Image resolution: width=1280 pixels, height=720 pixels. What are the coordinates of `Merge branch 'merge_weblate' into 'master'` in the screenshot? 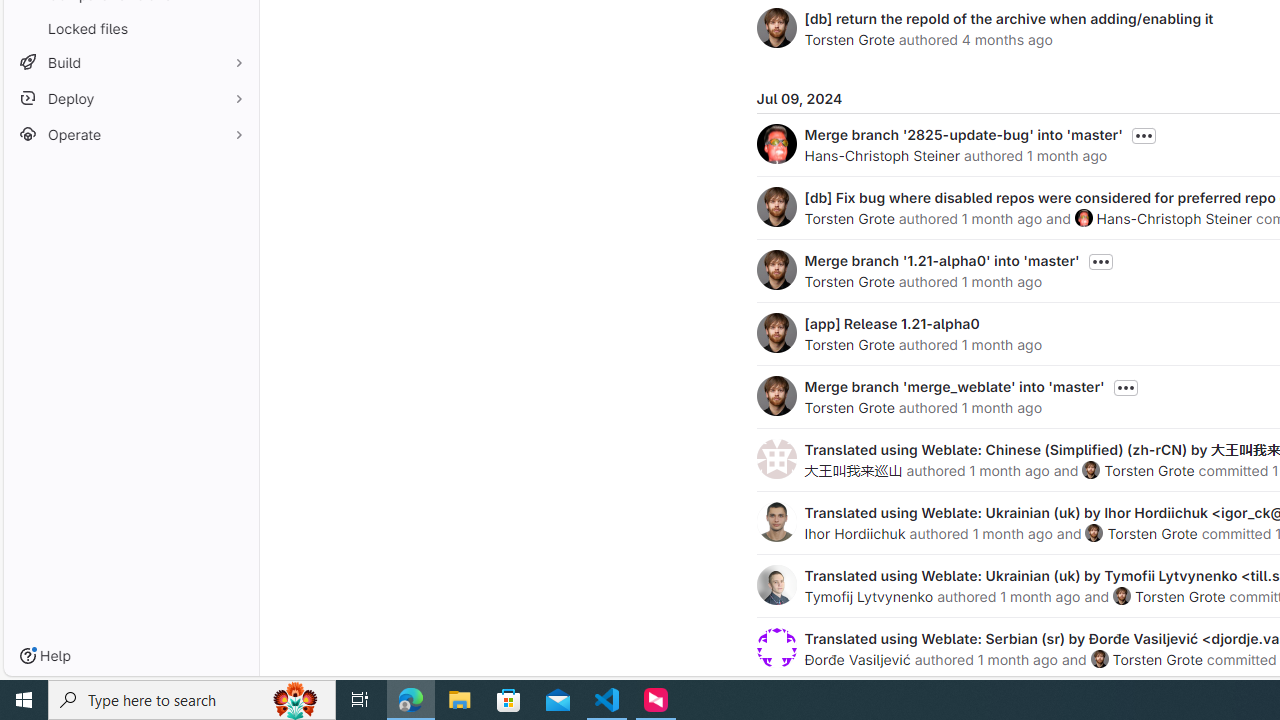 It's located at (954, 386).